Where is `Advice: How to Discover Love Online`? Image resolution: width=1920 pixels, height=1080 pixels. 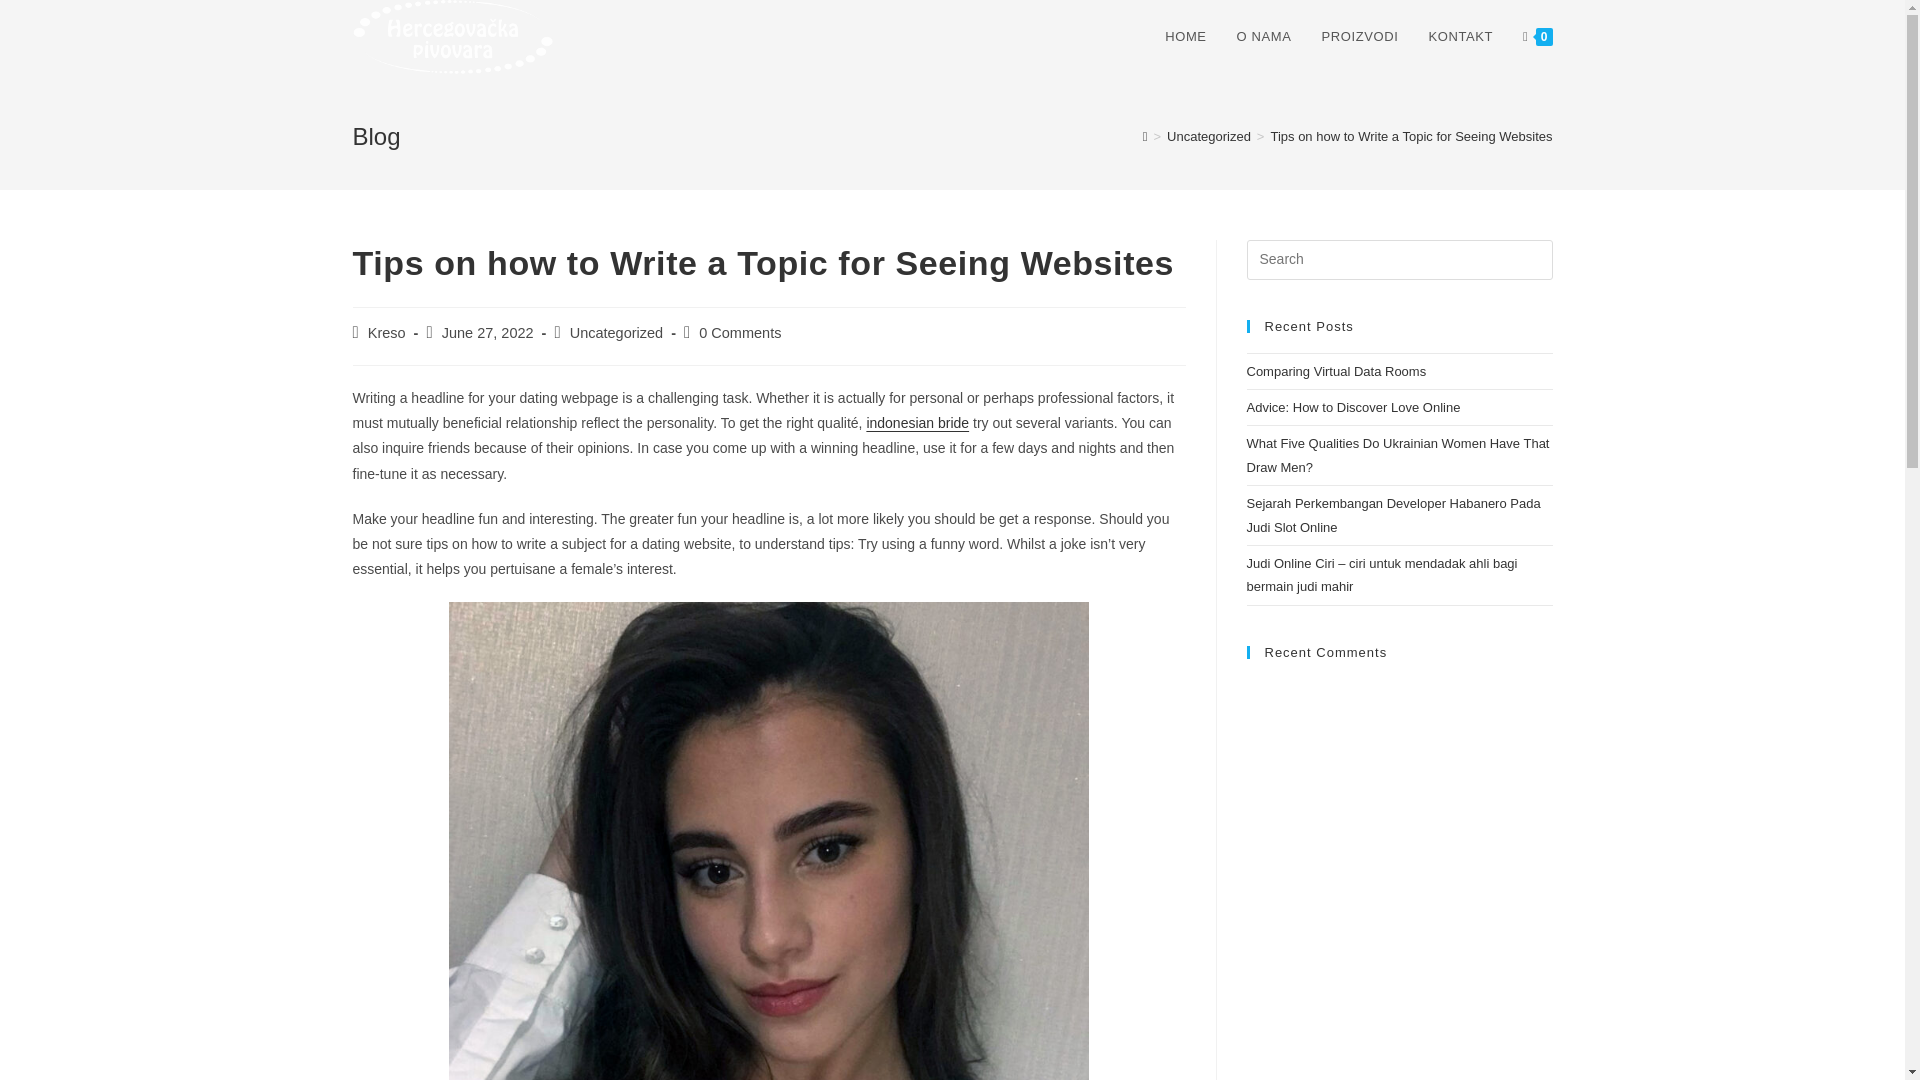 Advice: How to Discover Love Online is located at coordinates (1352, 406).